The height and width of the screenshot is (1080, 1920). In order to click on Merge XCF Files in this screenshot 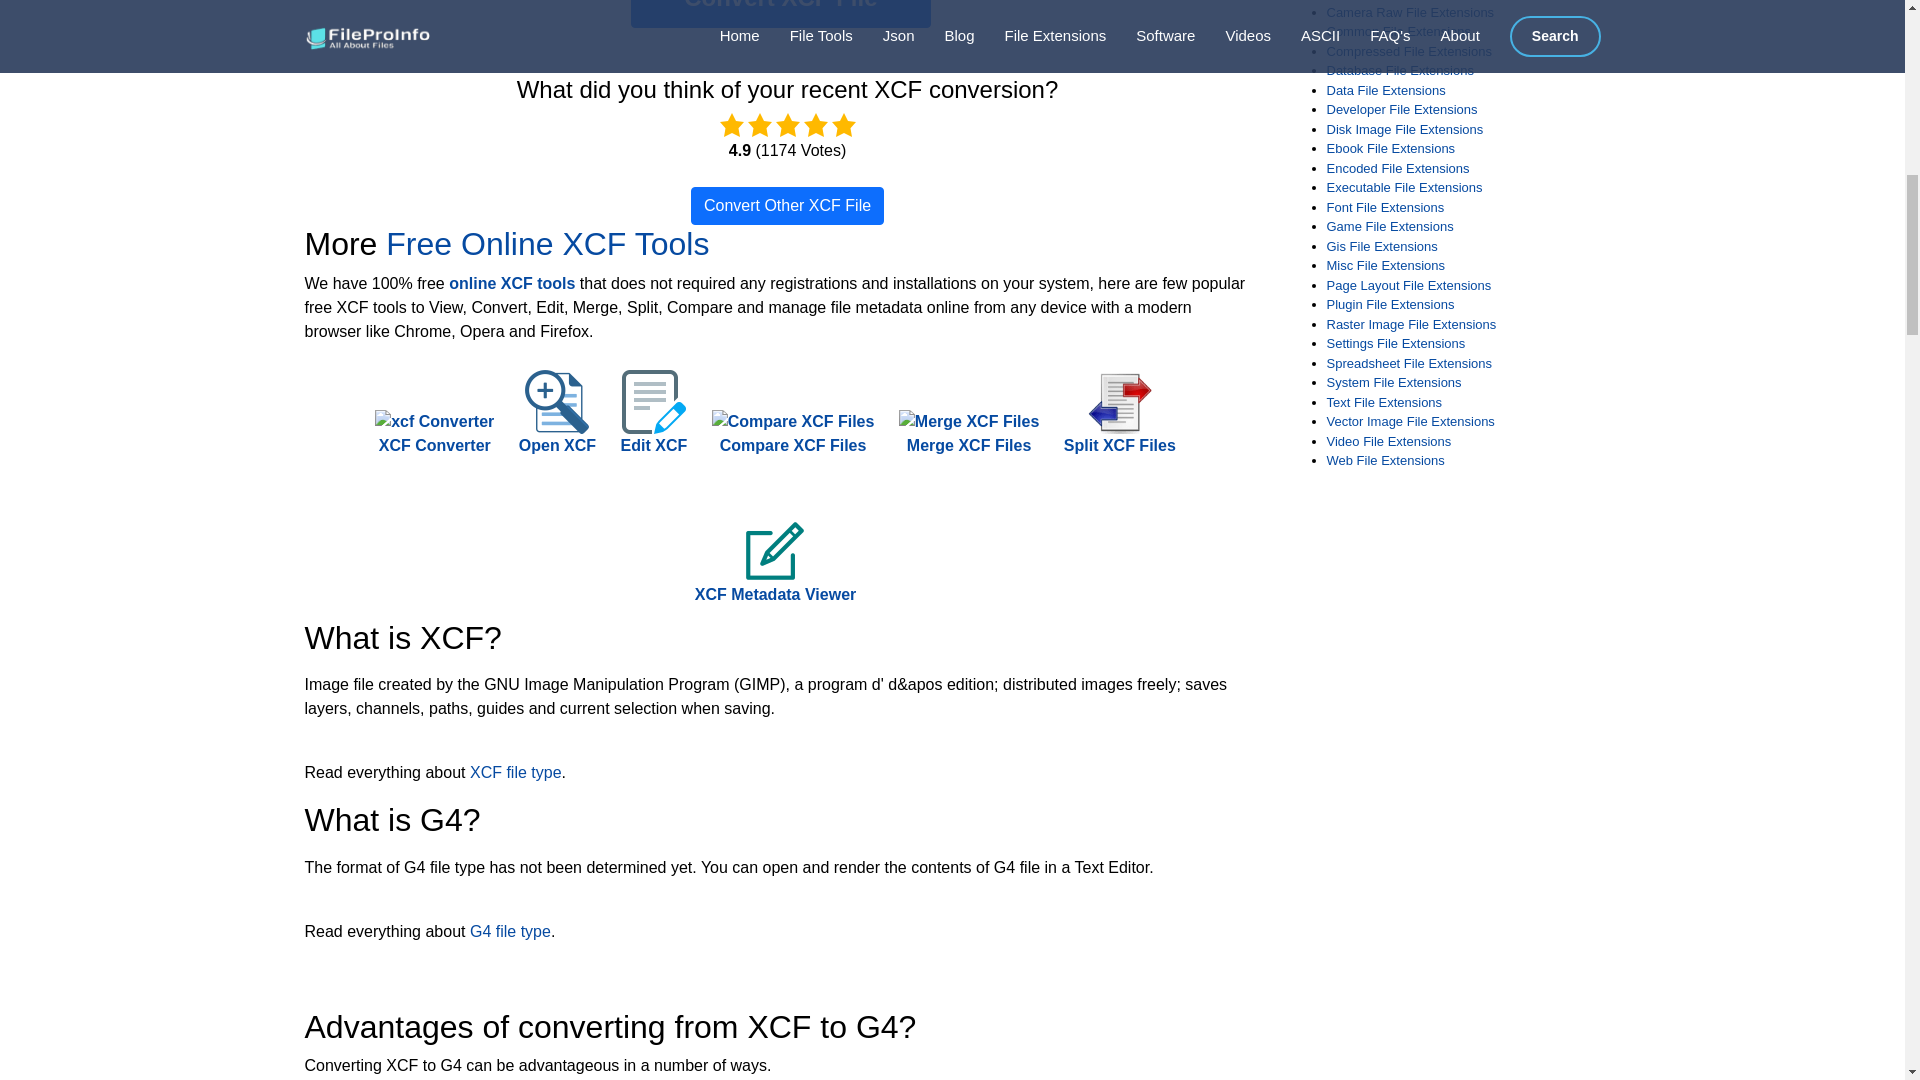, I will do `click(968, 432)`.